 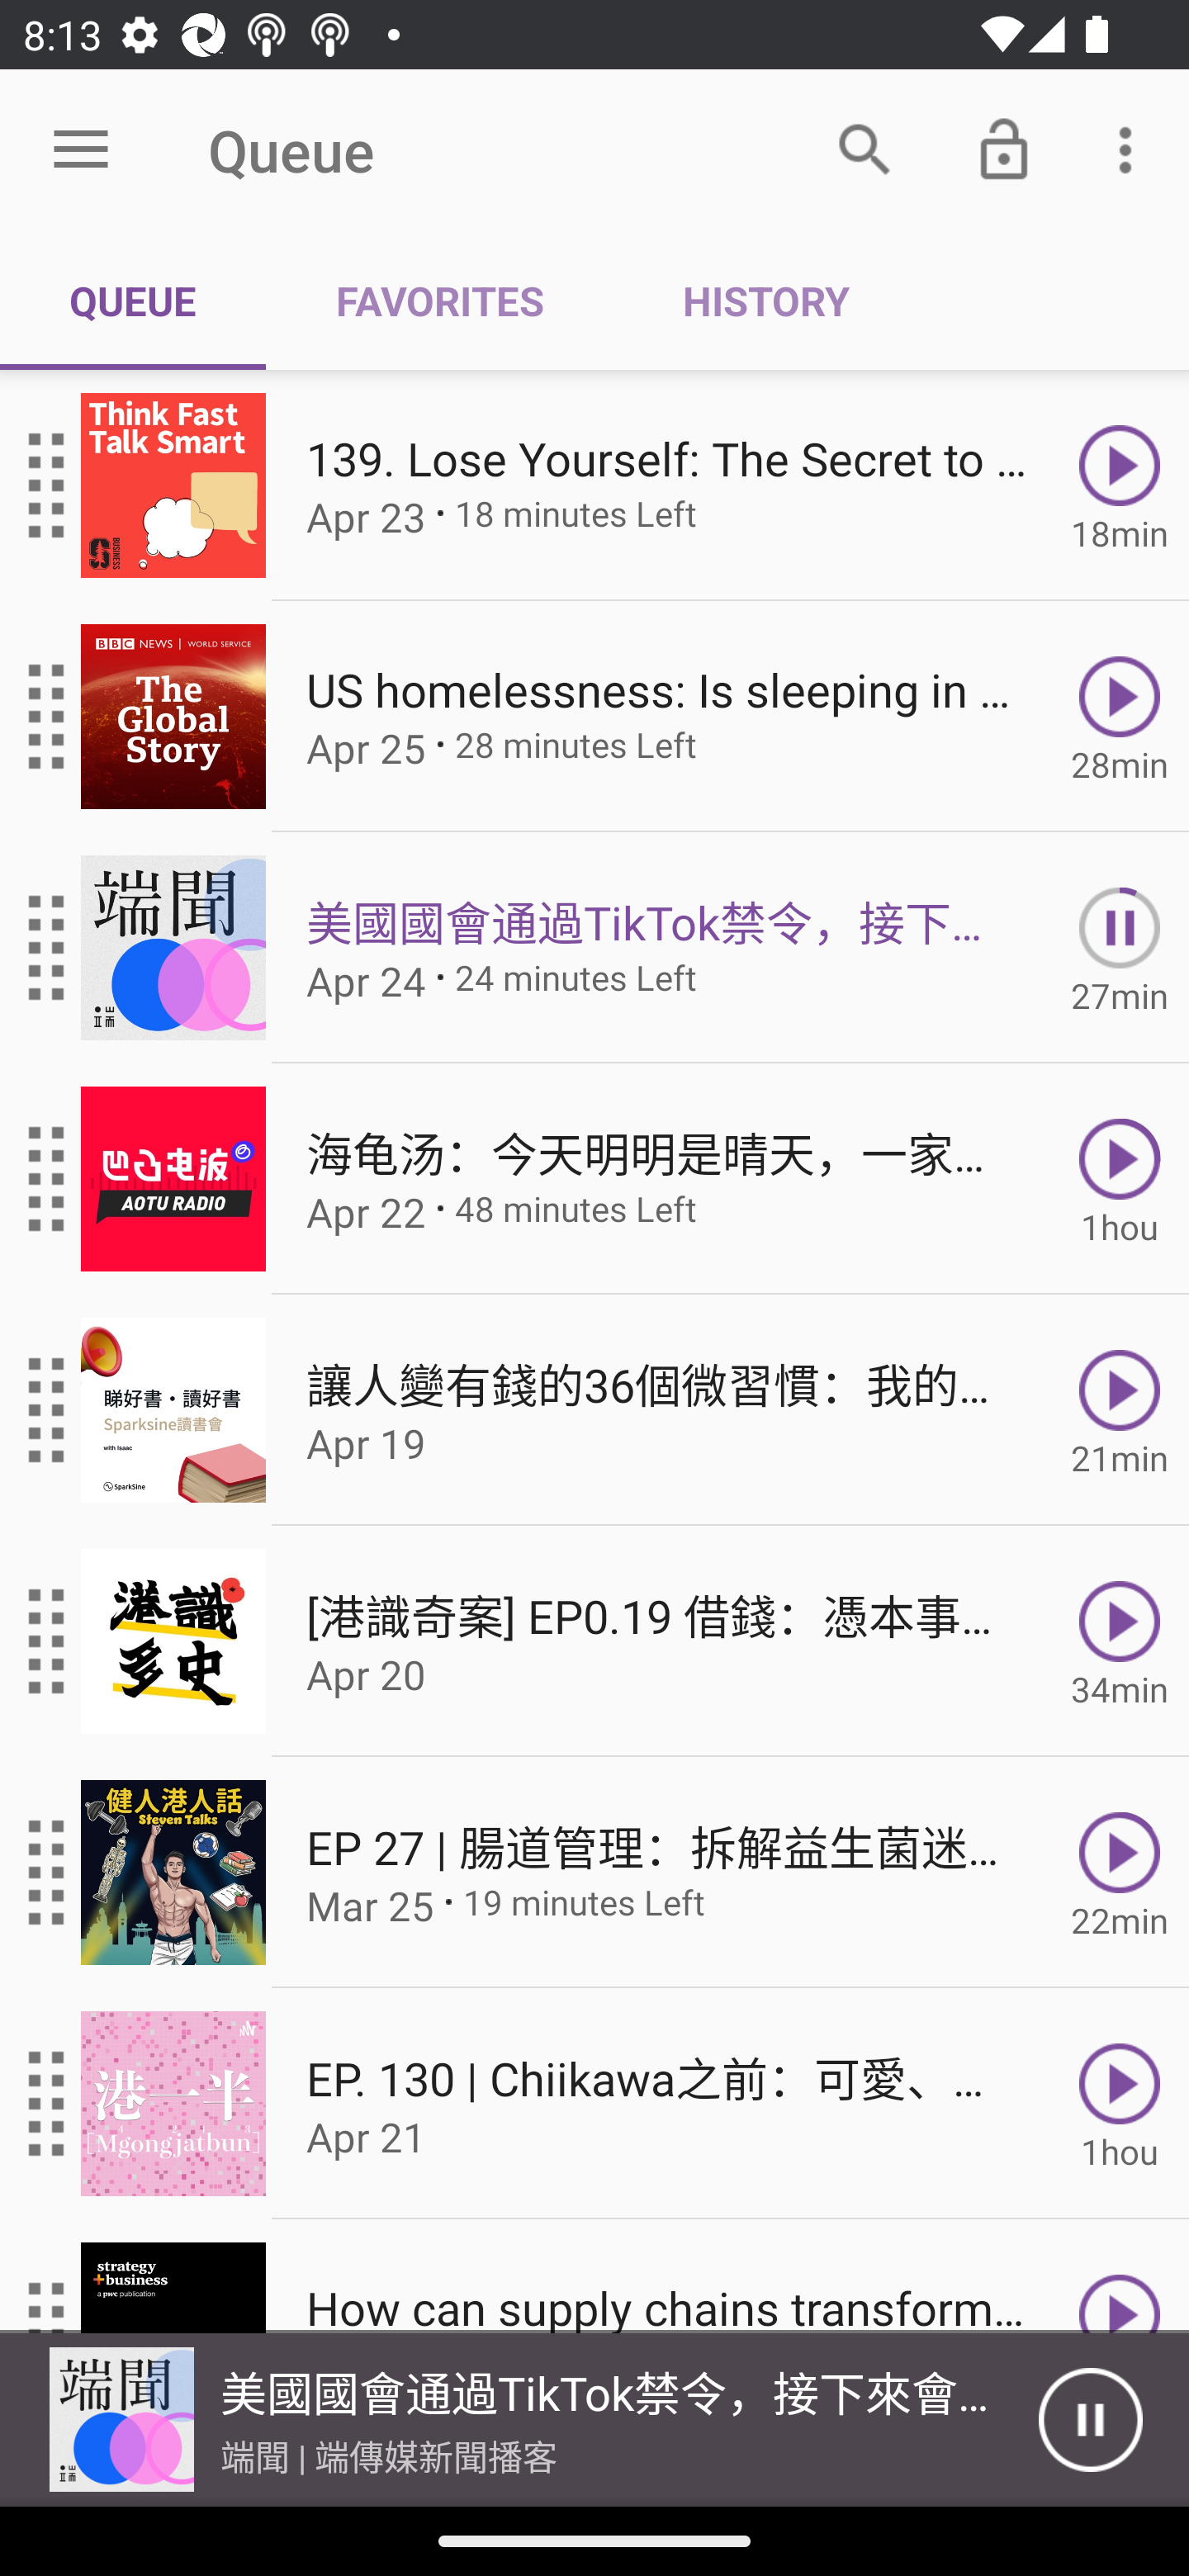 What do you see at coordinates (133, 301) in the screenshot?
I see `QUEUE` at bounding box center [133, 301].